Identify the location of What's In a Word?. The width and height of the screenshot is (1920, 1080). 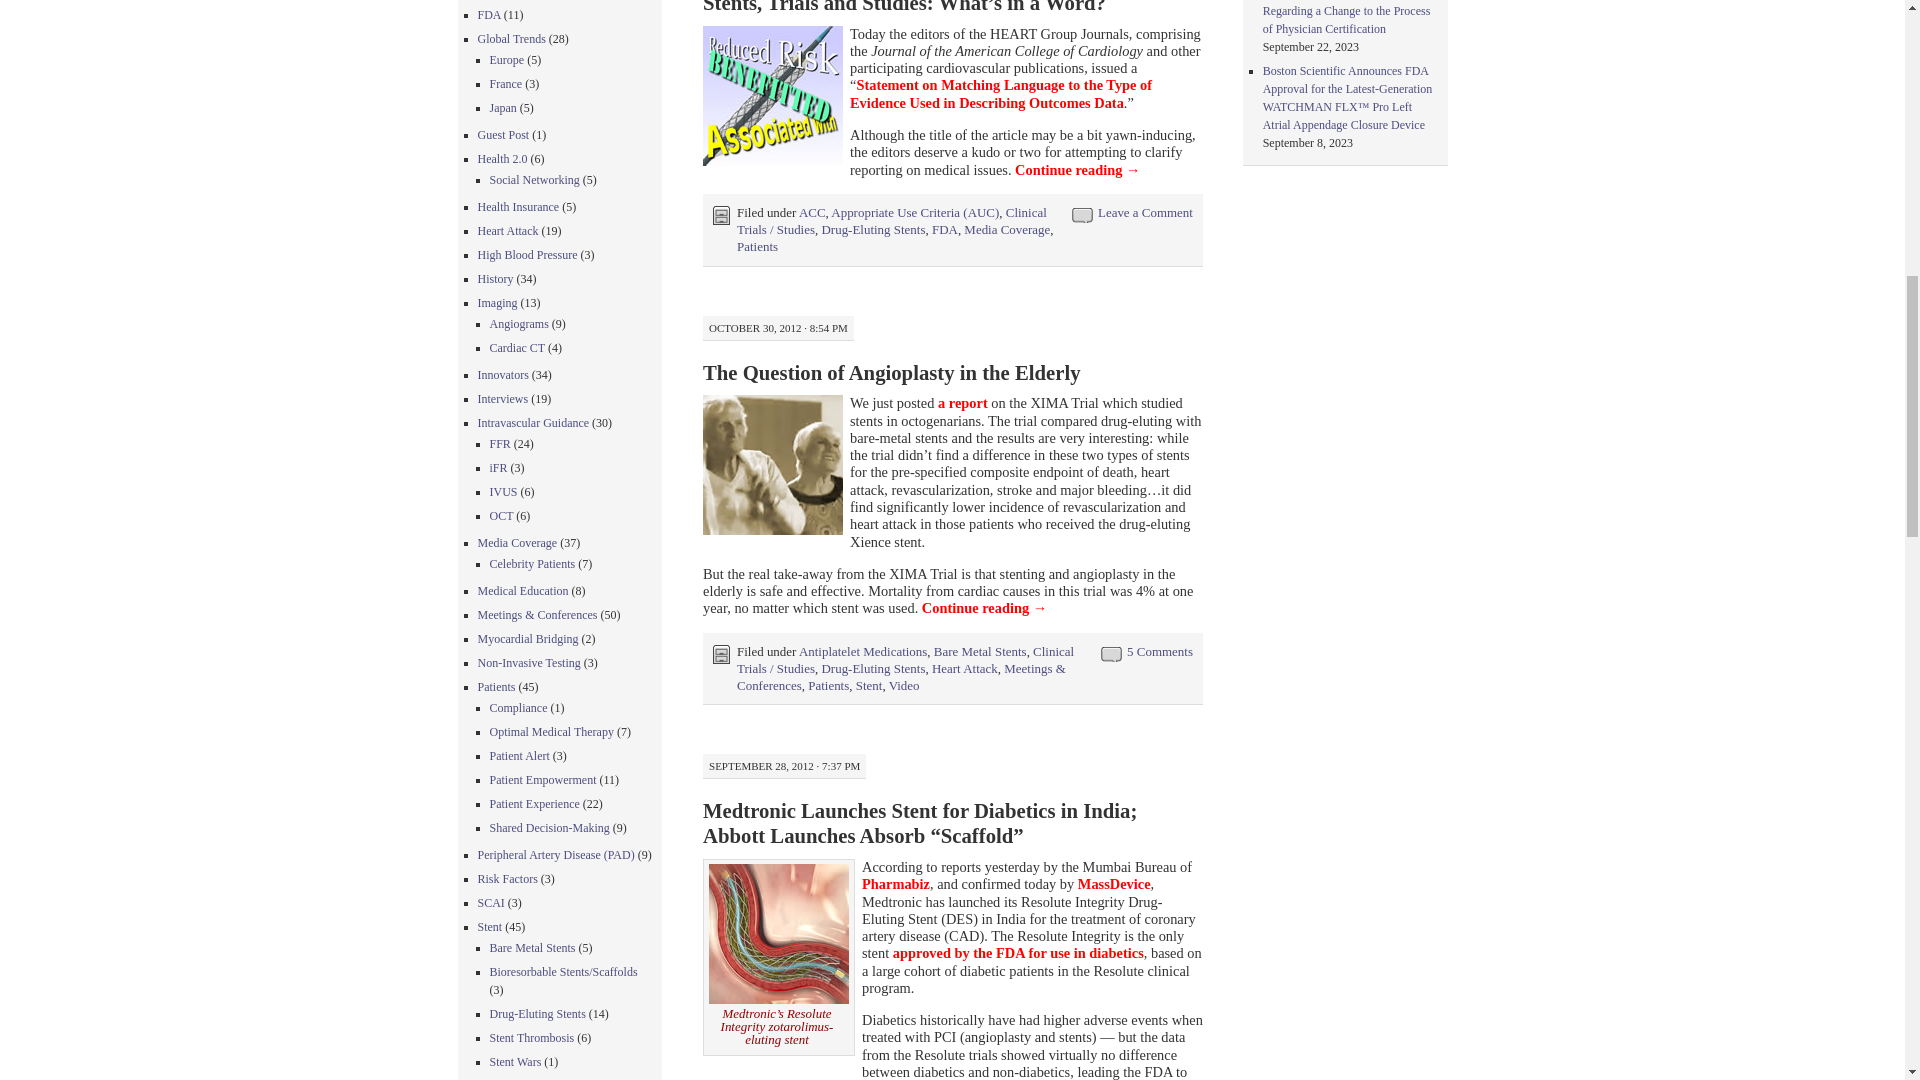
(772, 96).